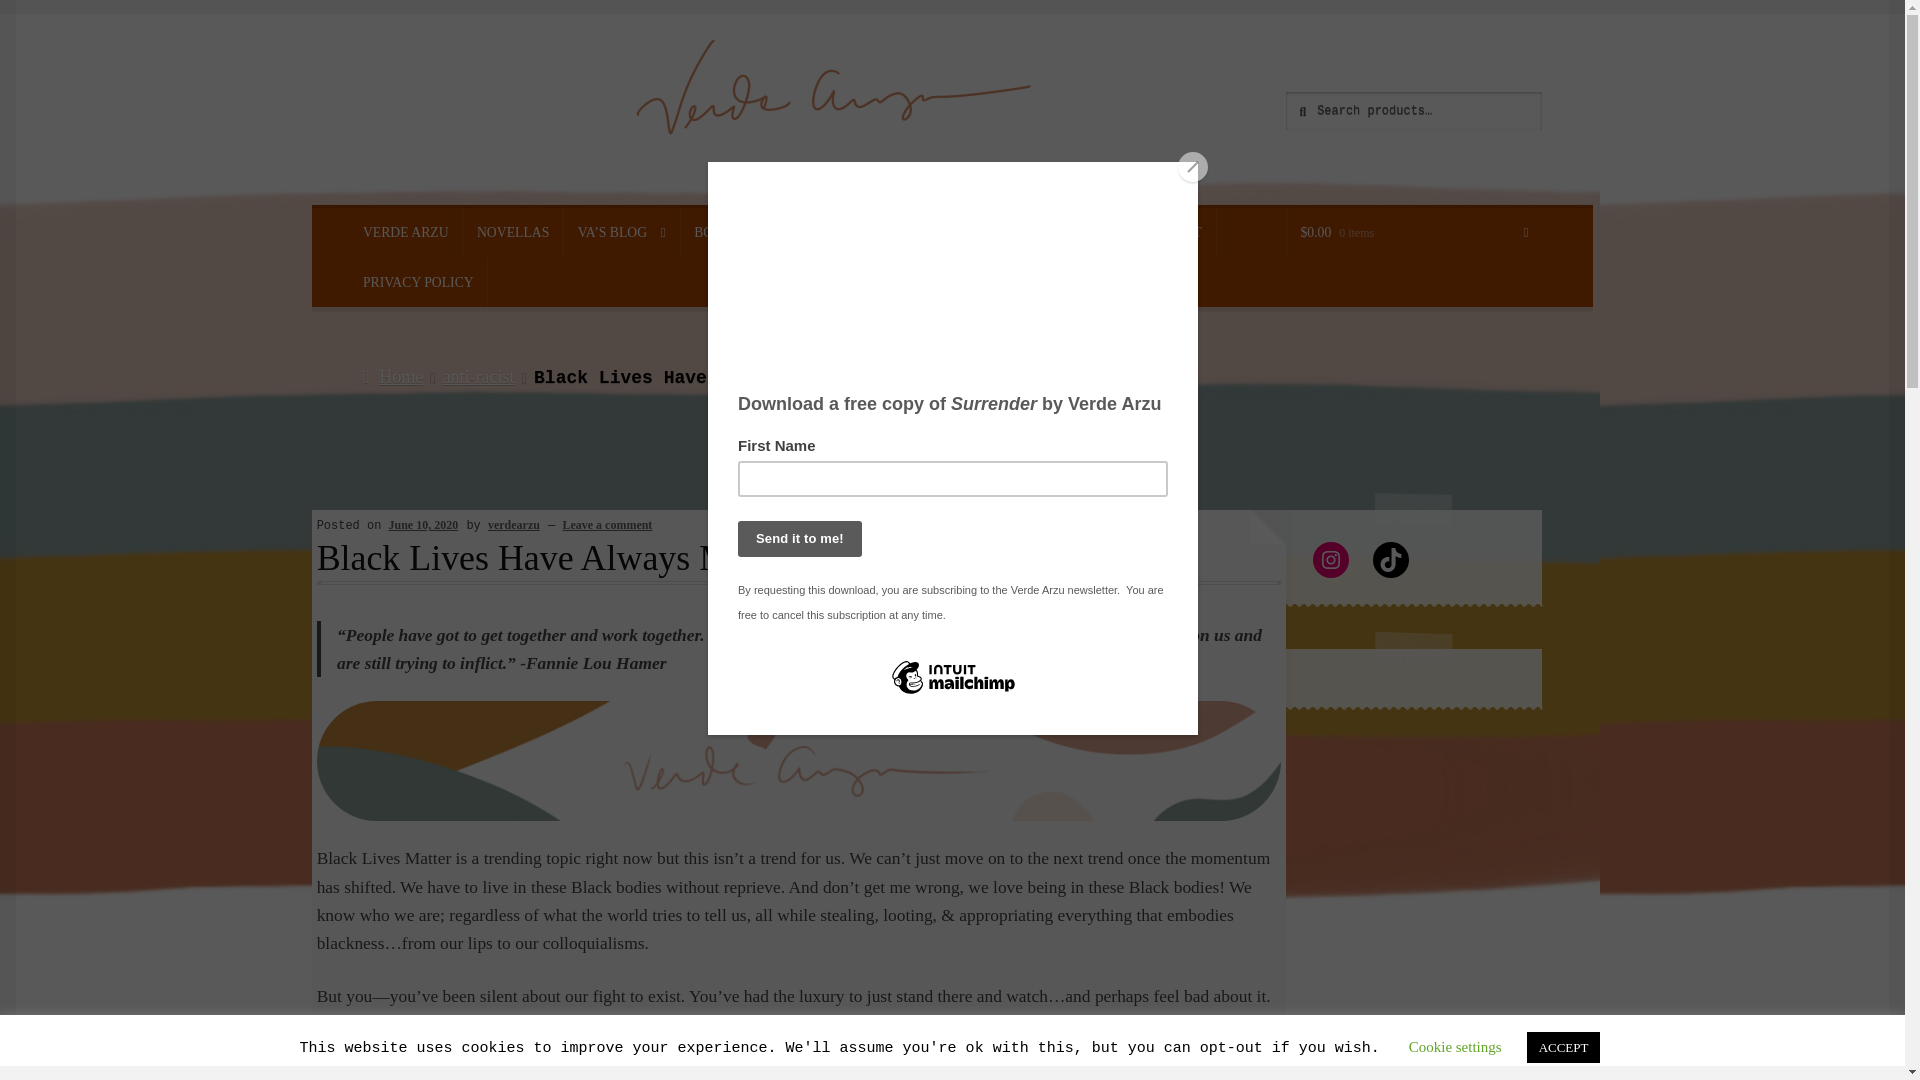 The image size is (1920, 1080). Describe the element at coordinates (948, 233) in the screenshot. I see `BOOK REVIEWS` at that location.